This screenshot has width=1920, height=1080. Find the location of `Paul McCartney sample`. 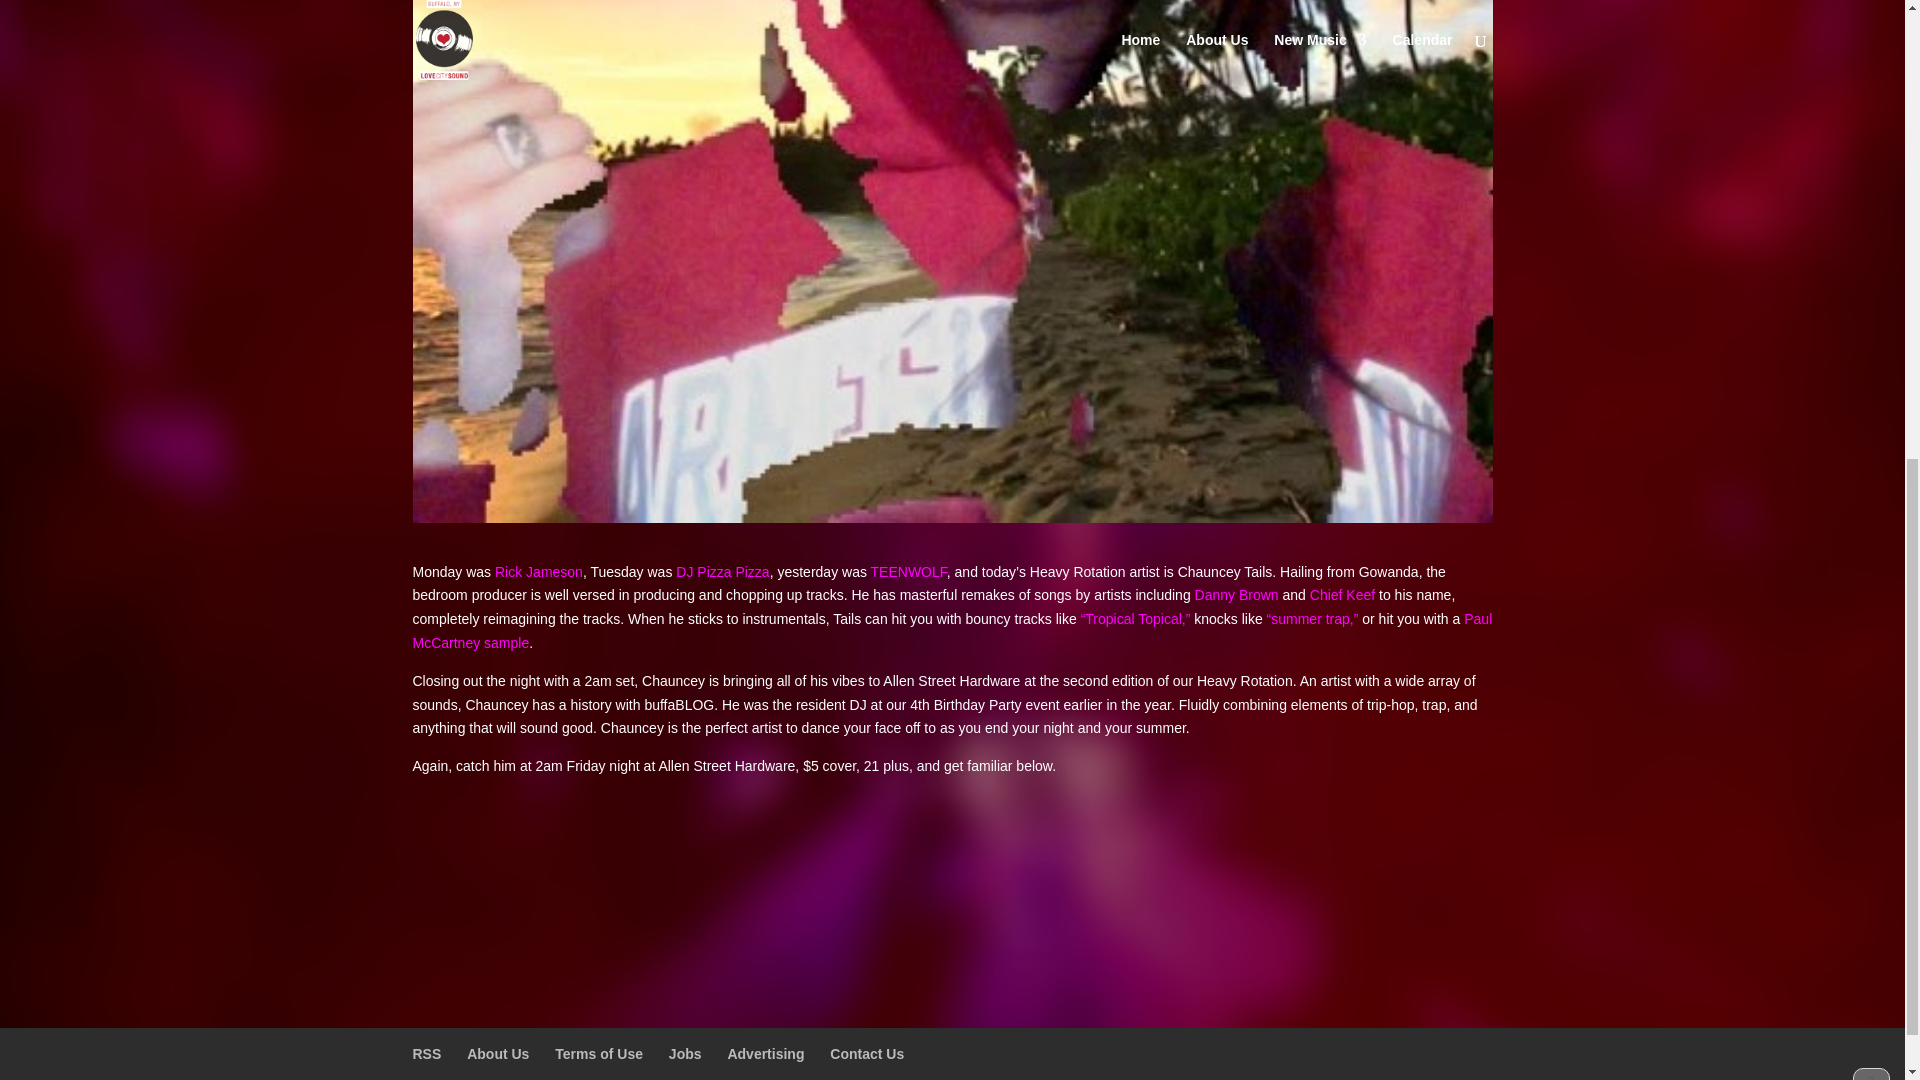

Paul McCartney sample is located at coordinates (952, 631).